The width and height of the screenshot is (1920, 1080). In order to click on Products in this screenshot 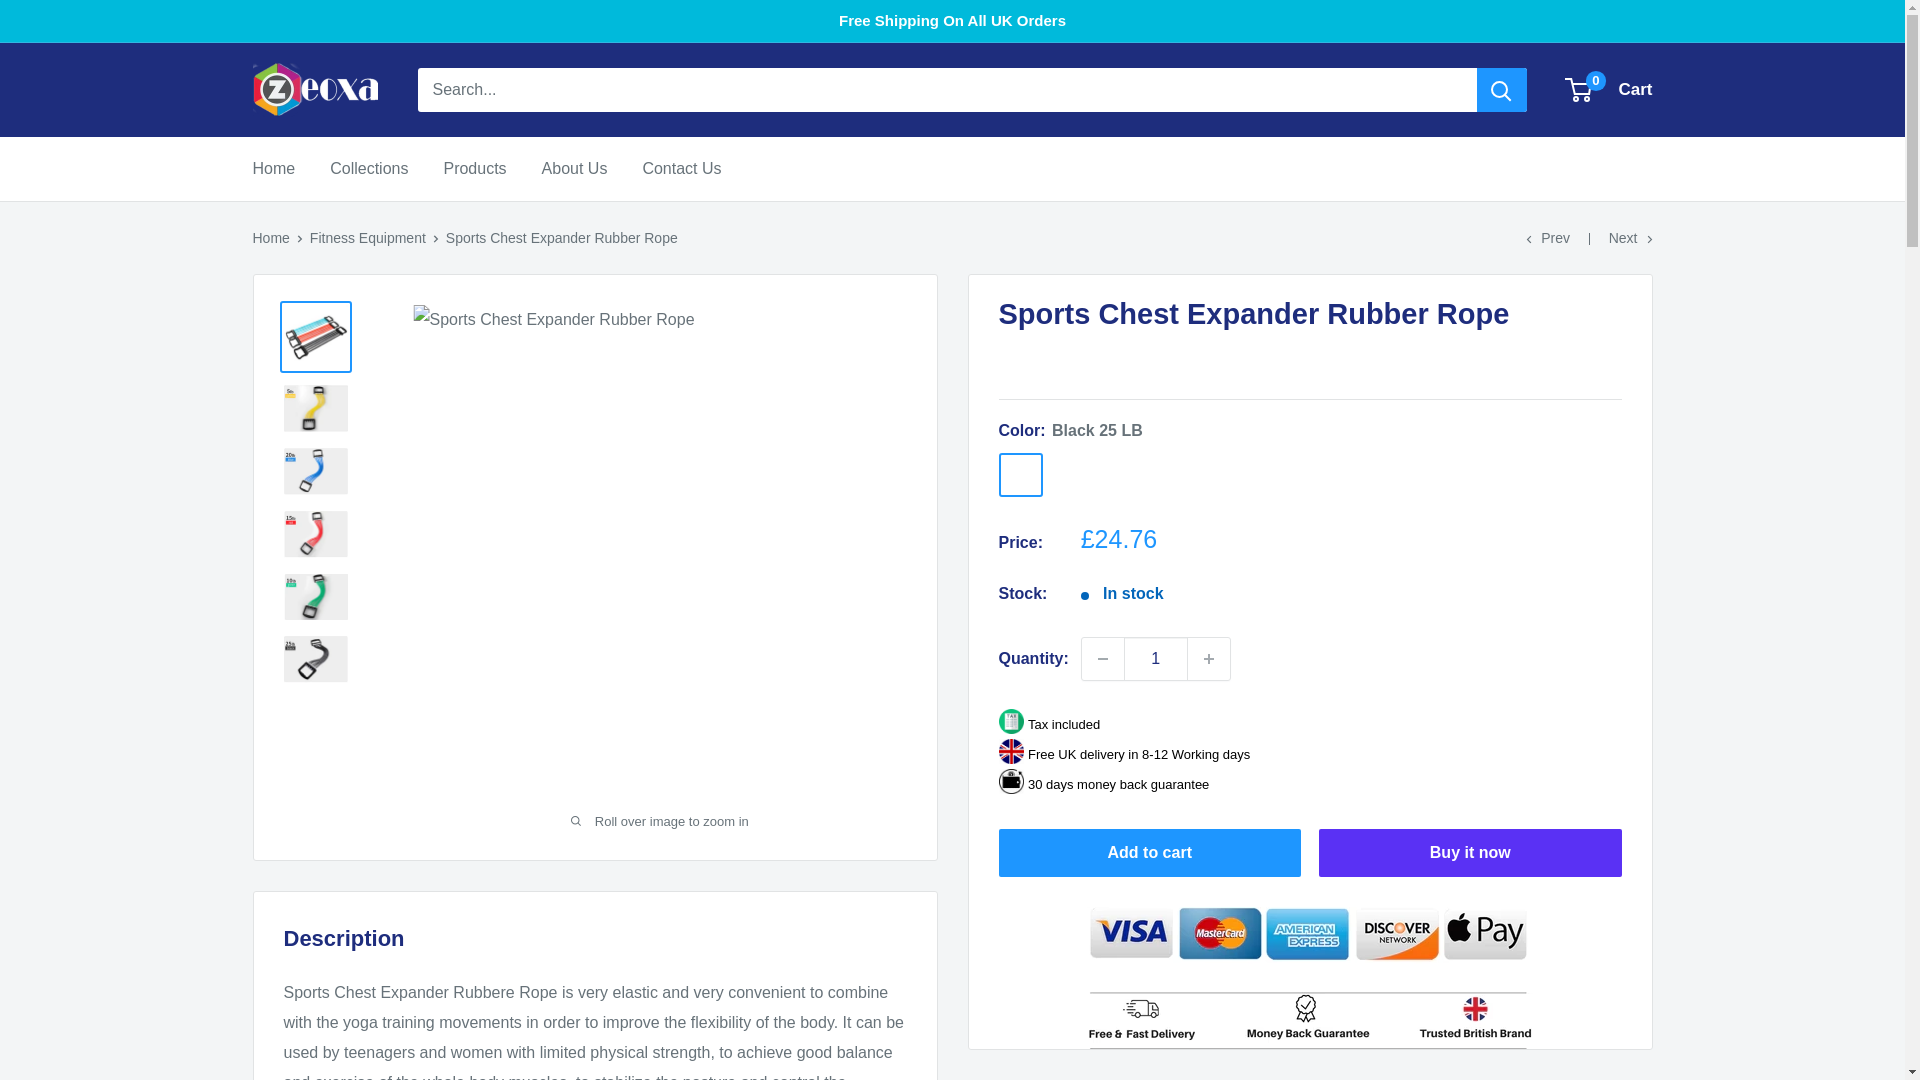, I will do `click(1470, 852)`.